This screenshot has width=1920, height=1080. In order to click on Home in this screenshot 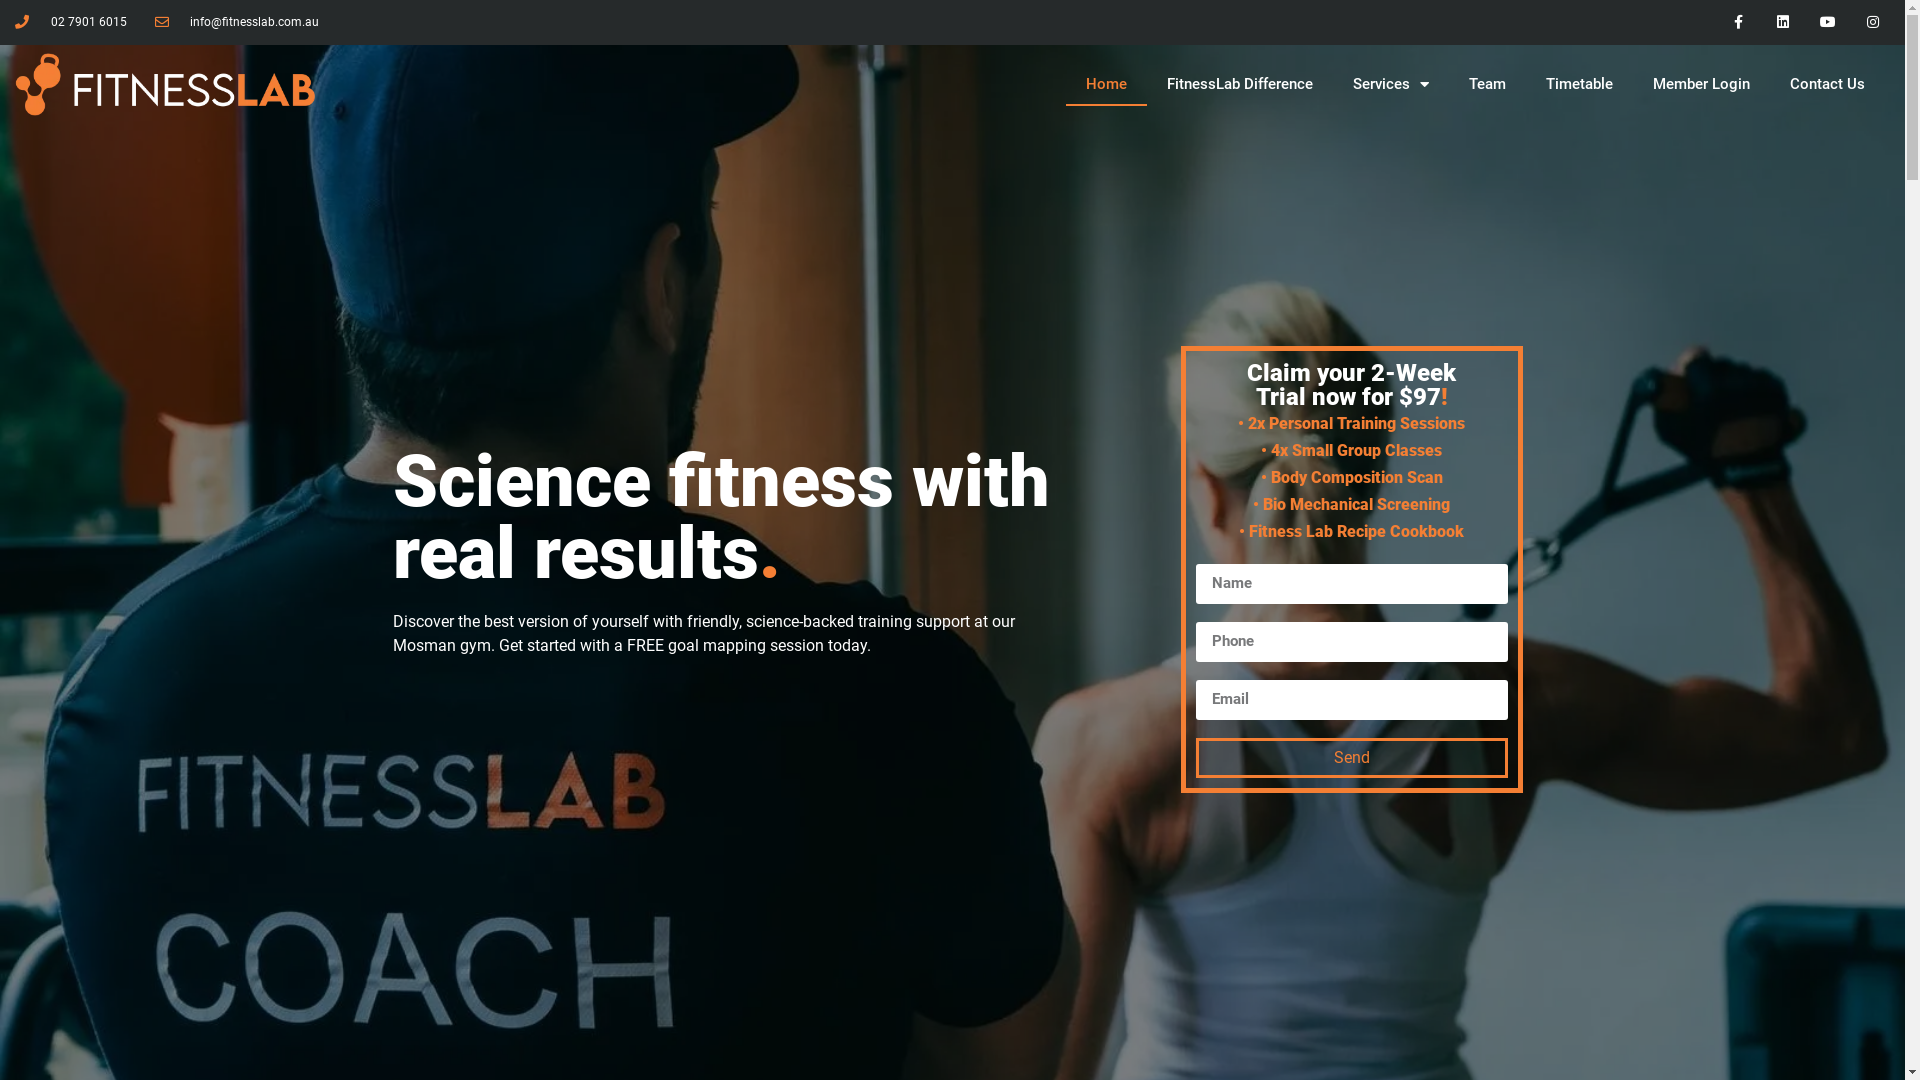, I will do `click(1106, 84)`.